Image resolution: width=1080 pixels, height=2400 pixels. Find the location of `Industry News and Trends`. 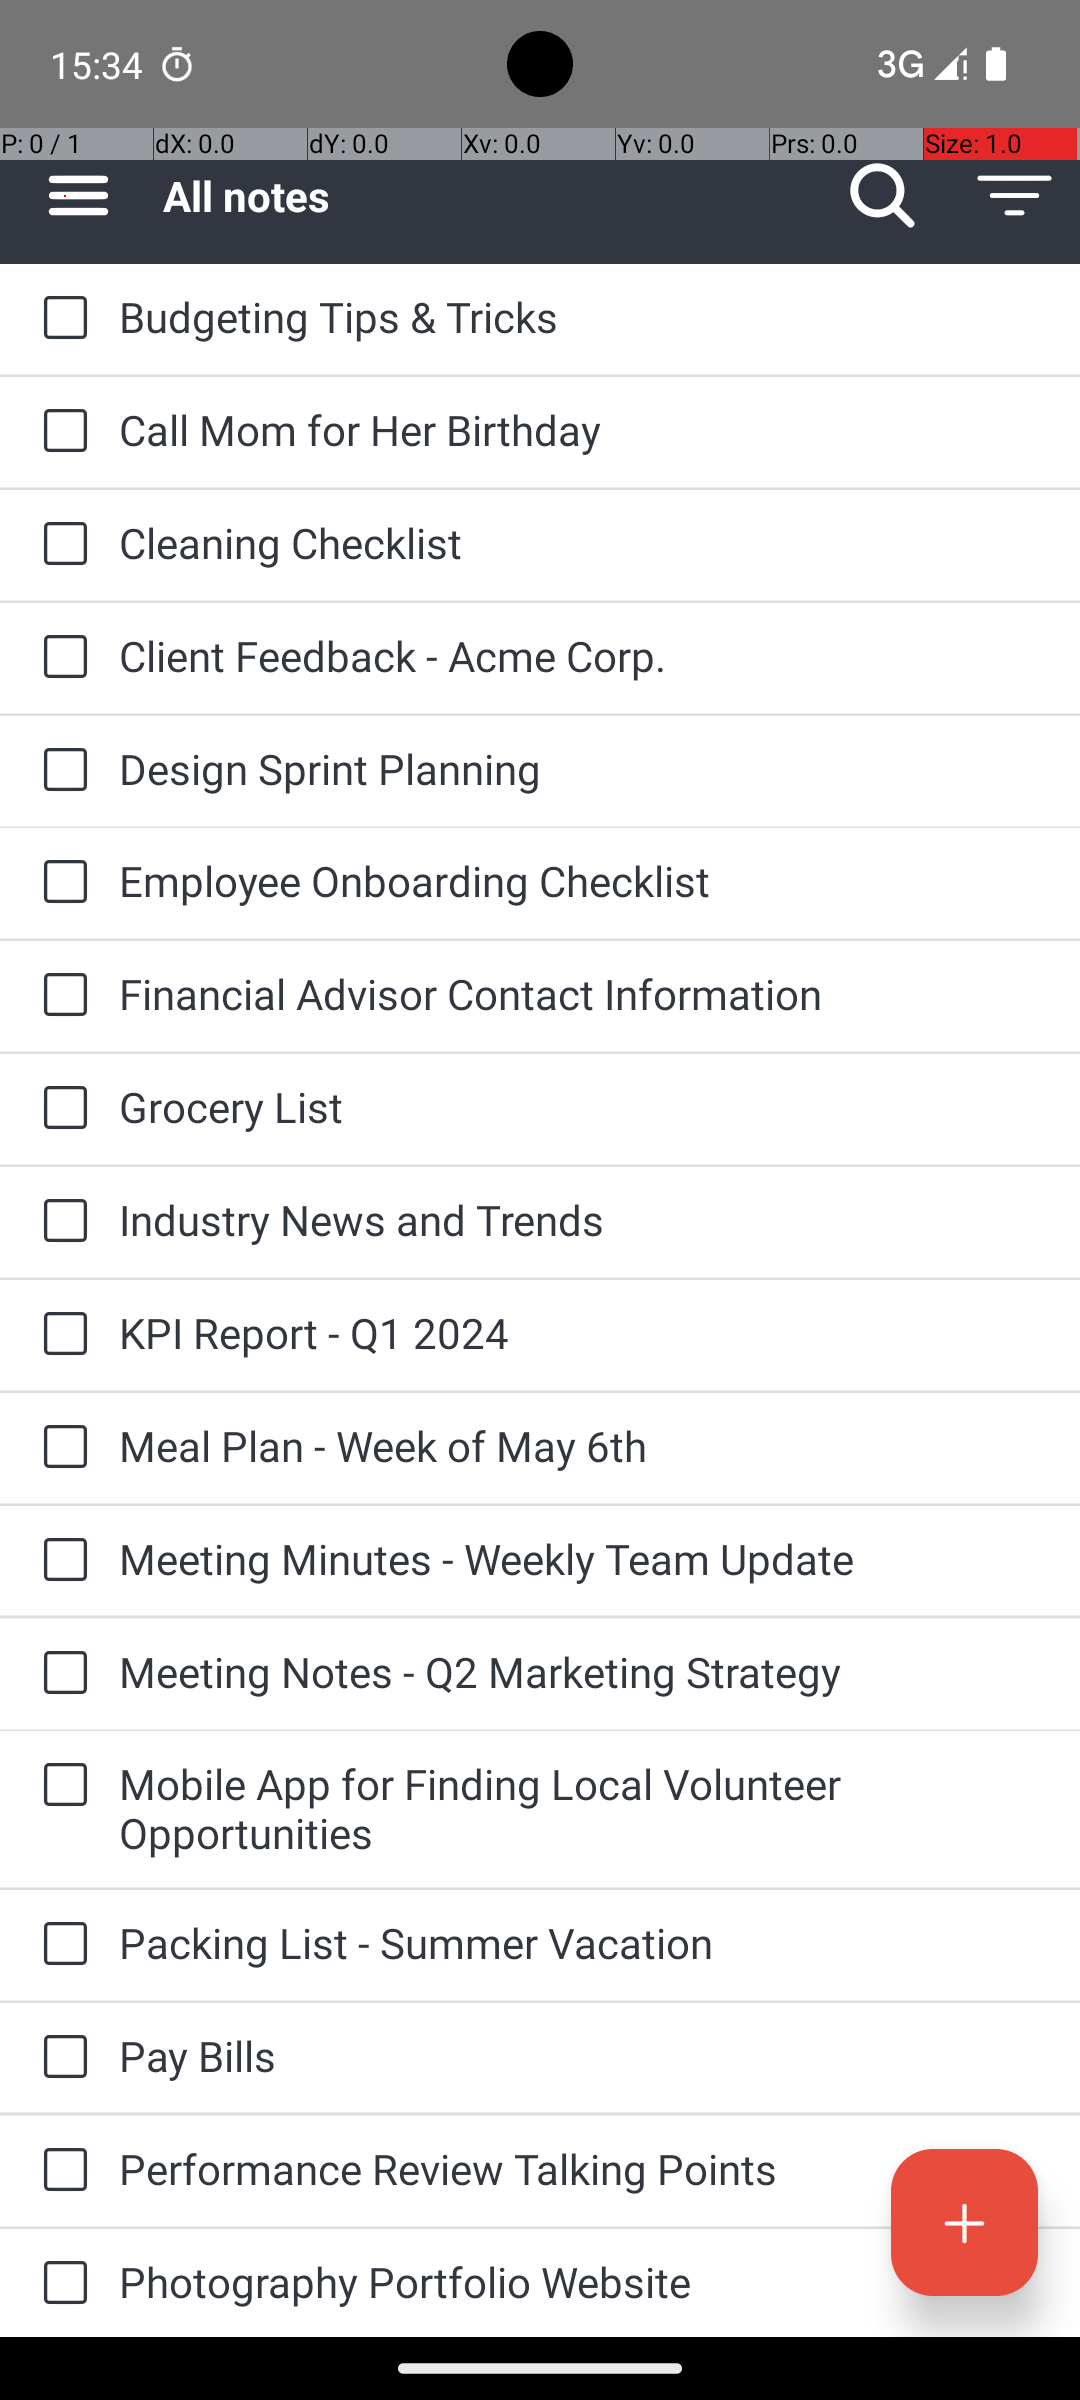

Industry News and Trends is located at coordinates (580, 1220).